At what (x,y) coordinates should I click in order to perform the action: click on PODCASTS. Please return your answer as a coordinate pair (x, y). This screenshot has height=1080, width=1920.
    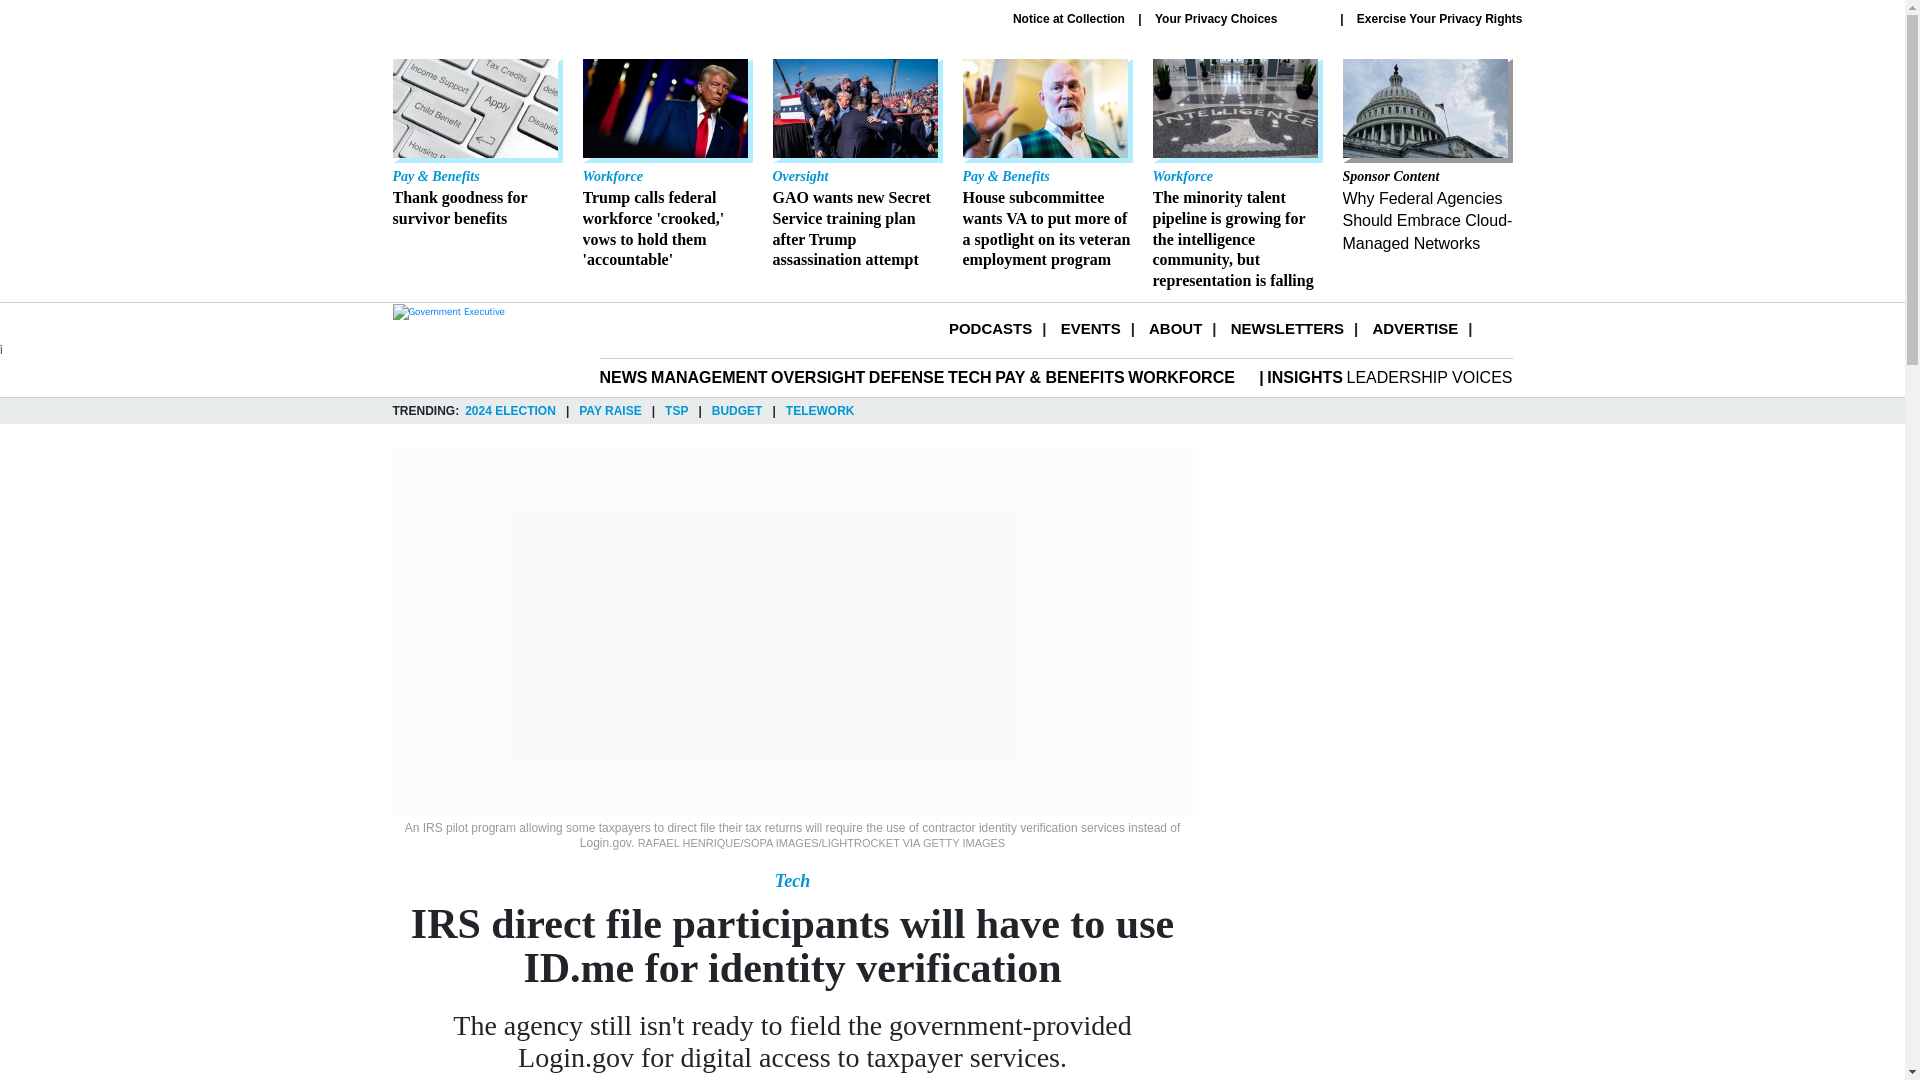
    Looking at the image, I should click on (990, 328).